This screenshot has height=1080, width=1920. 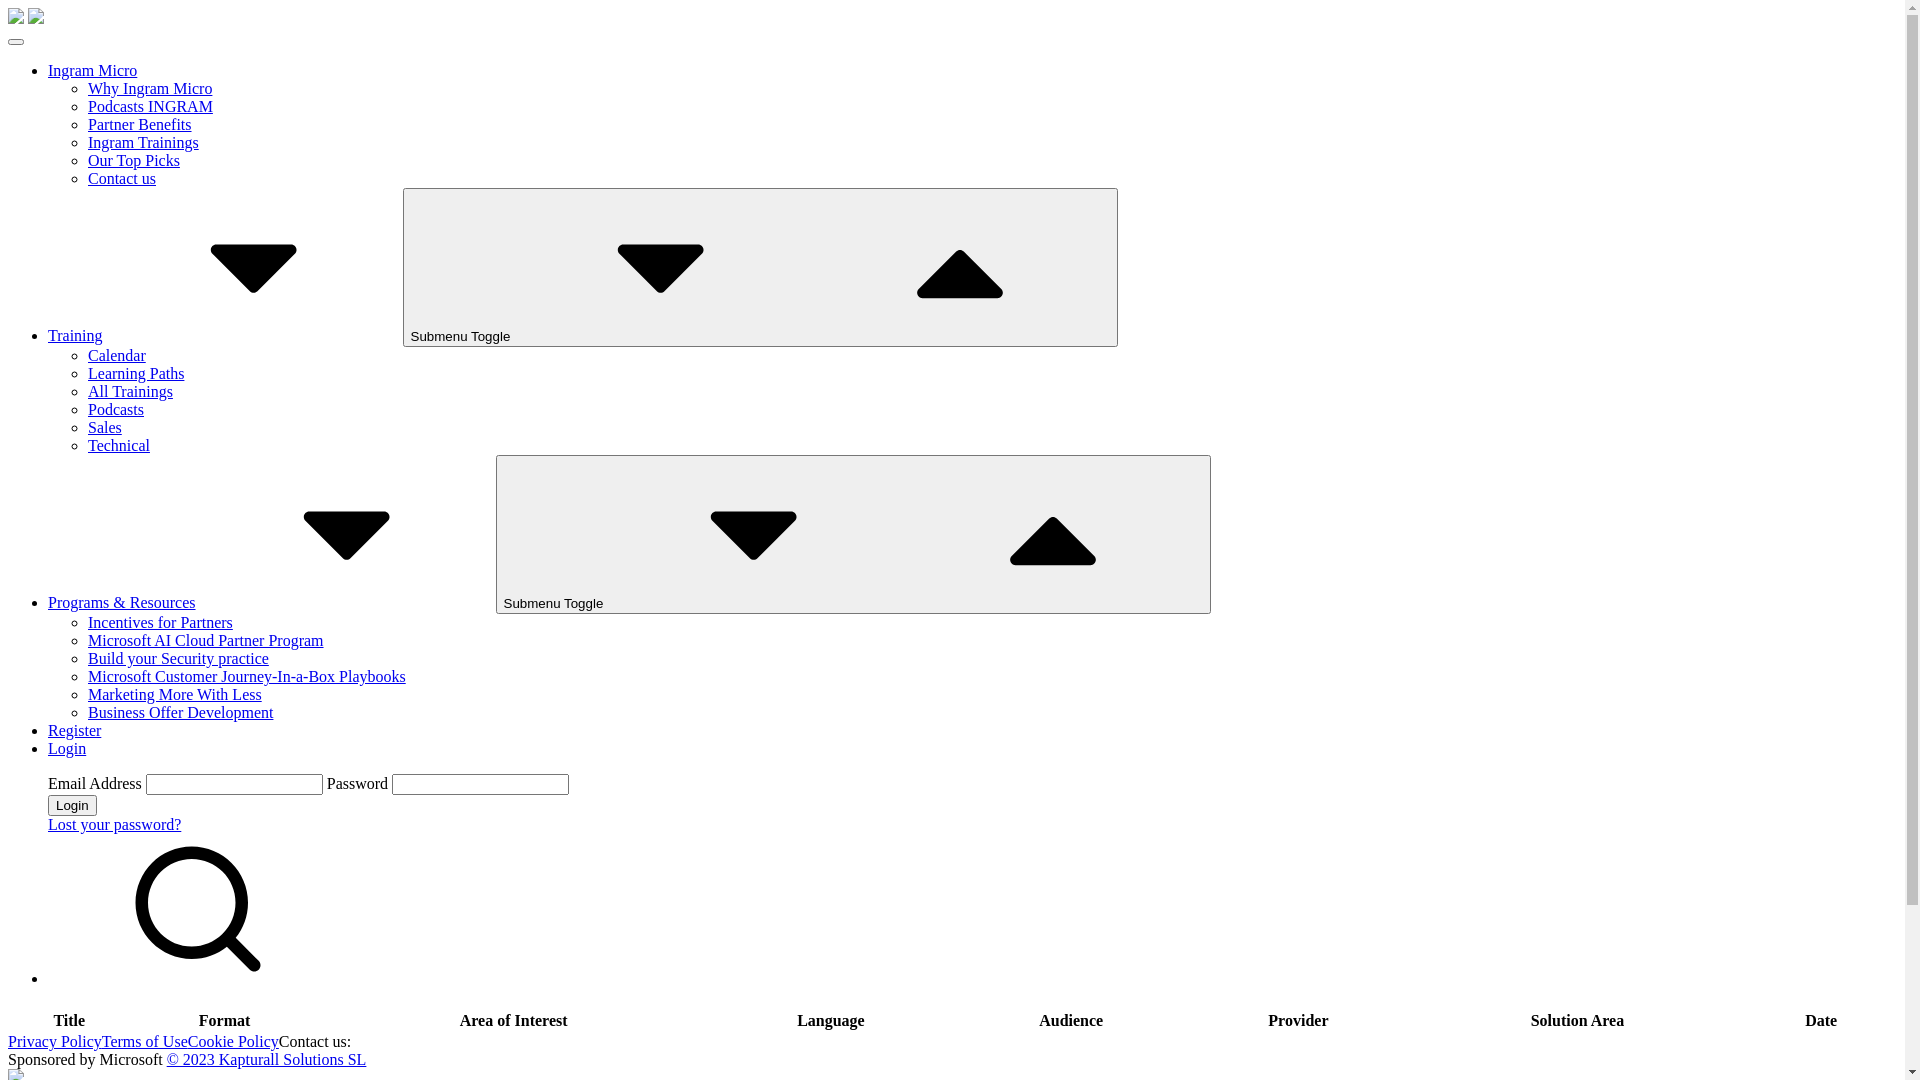 I want to click on Programs & Resources, so click(x=272, y=602).